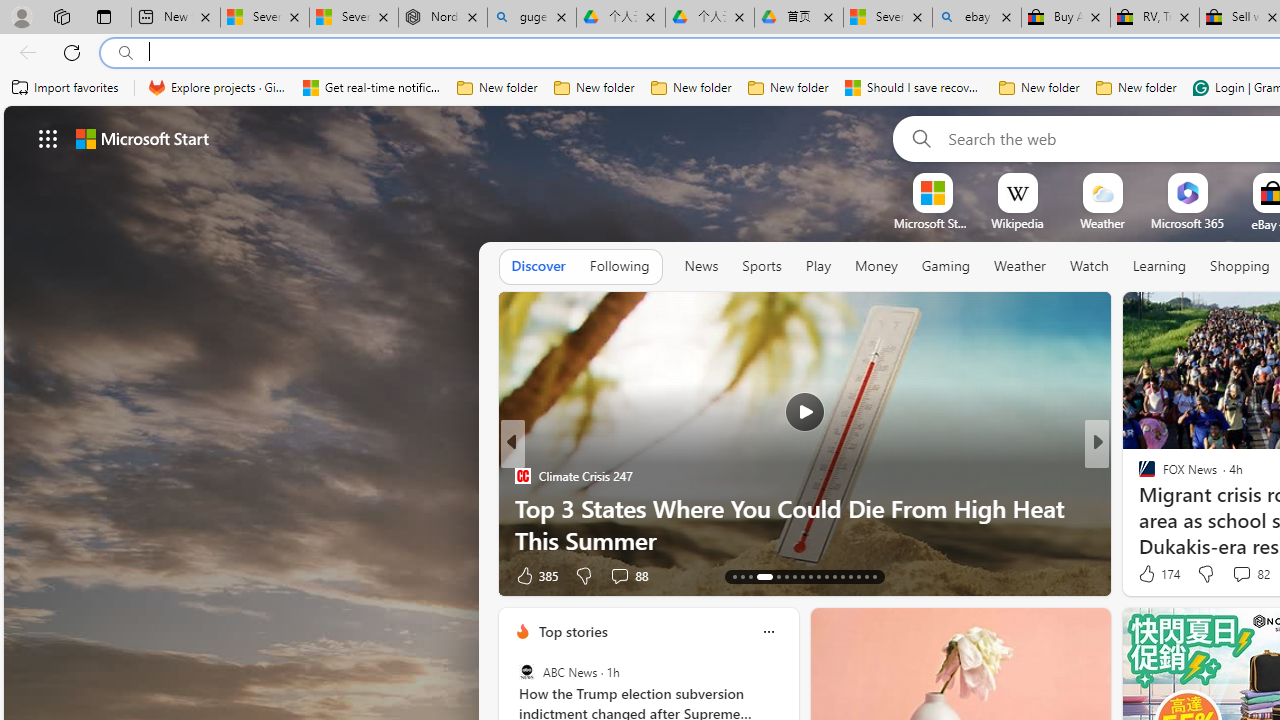 This screenshot has height=720, width=1280. Describe the element at coordinates (858, 576) in the screenshot. I see `AutomationID: tab-27` at that location.